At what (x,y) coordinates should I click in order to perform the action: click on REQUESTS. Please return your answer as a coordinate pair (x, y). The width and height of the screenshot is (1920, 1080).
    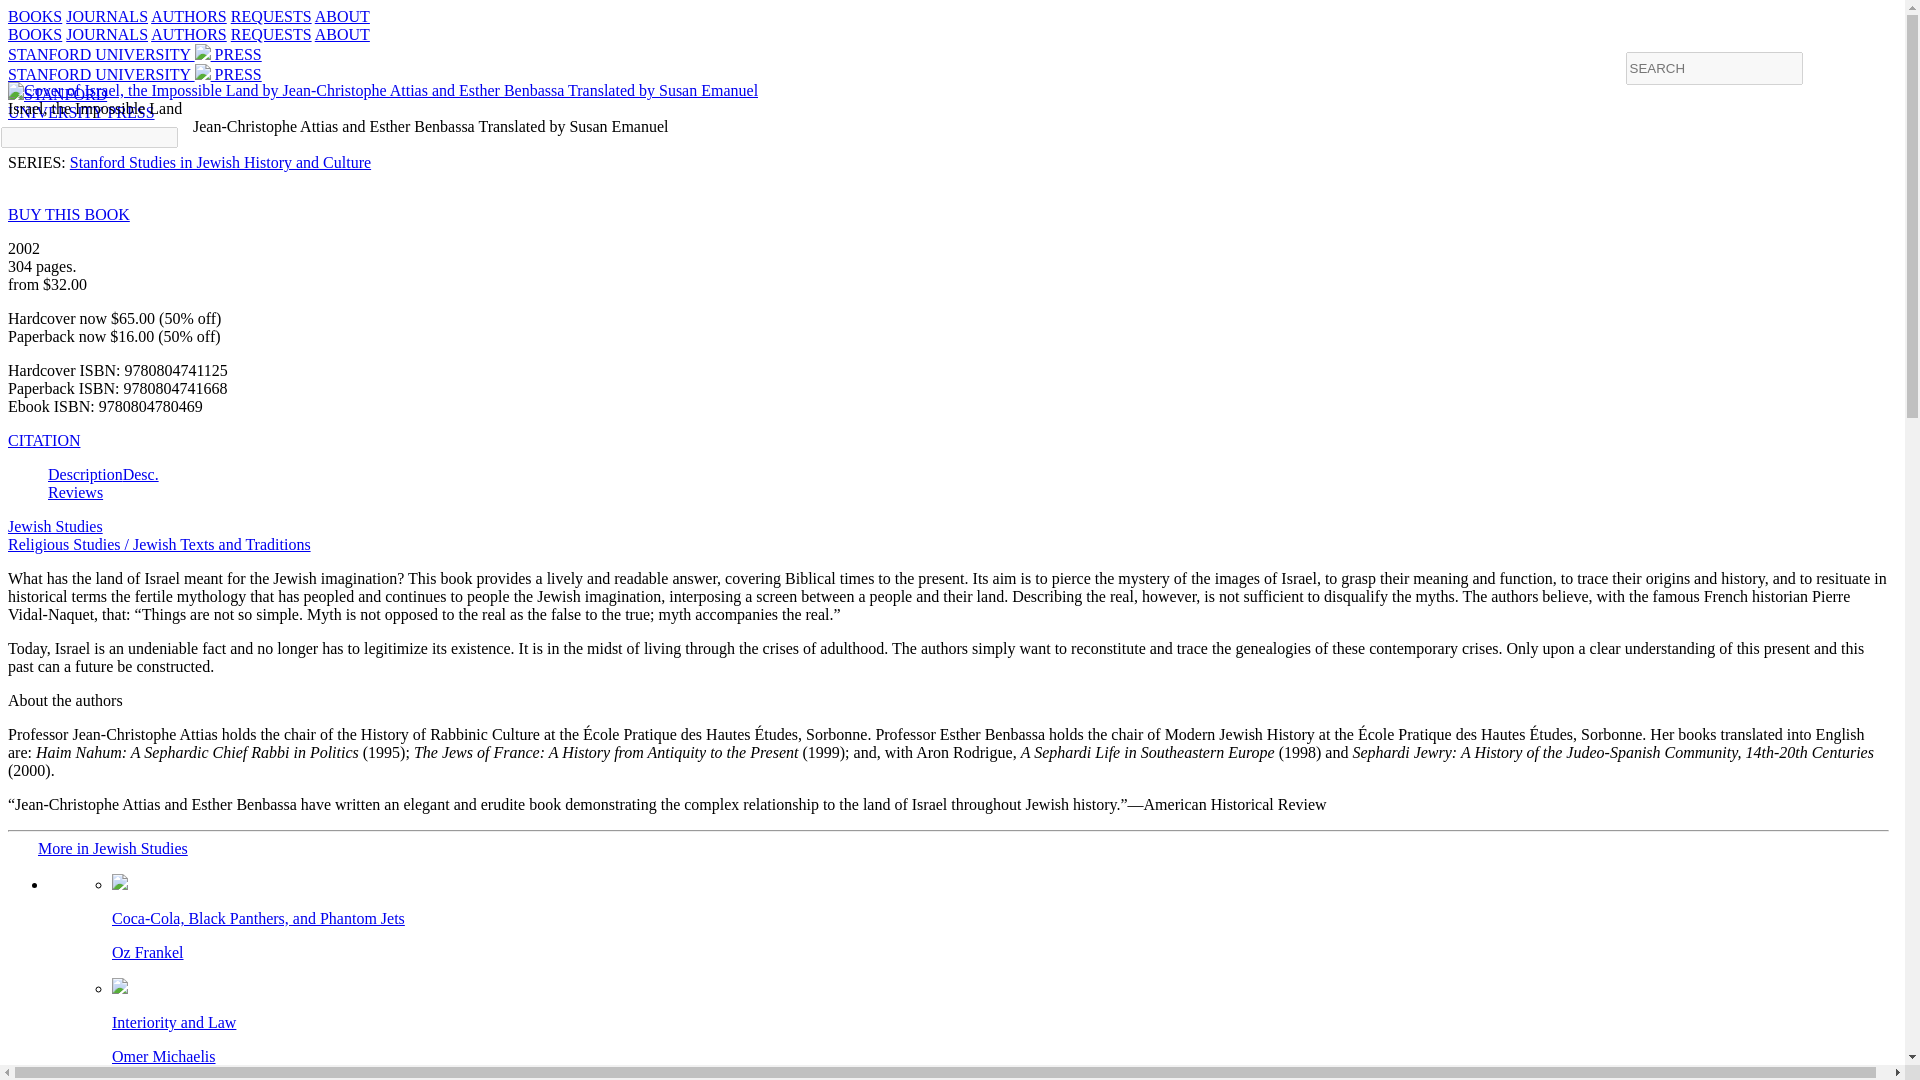
    Looking at the image, I should click on (270, 34).